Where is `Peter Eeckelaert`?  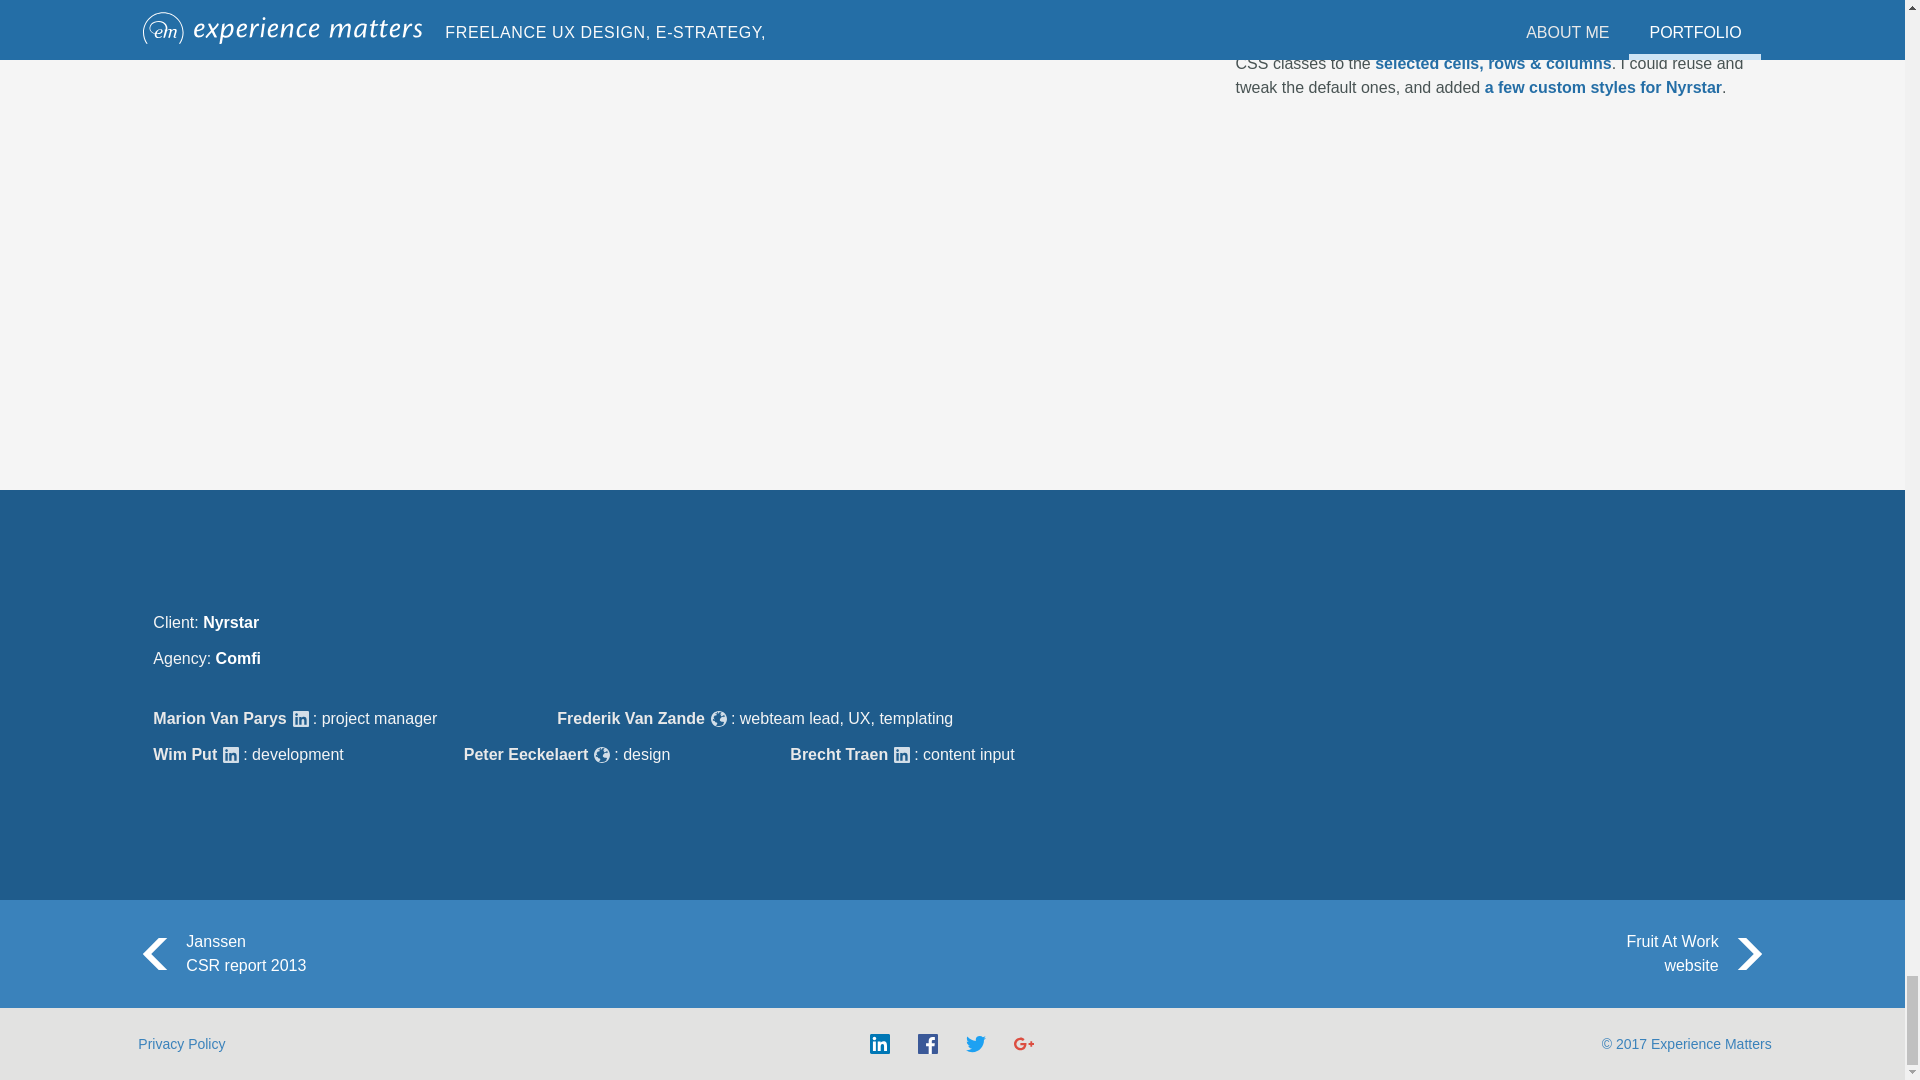
Peter Eeckelaert is located at coordinates (526, 754).